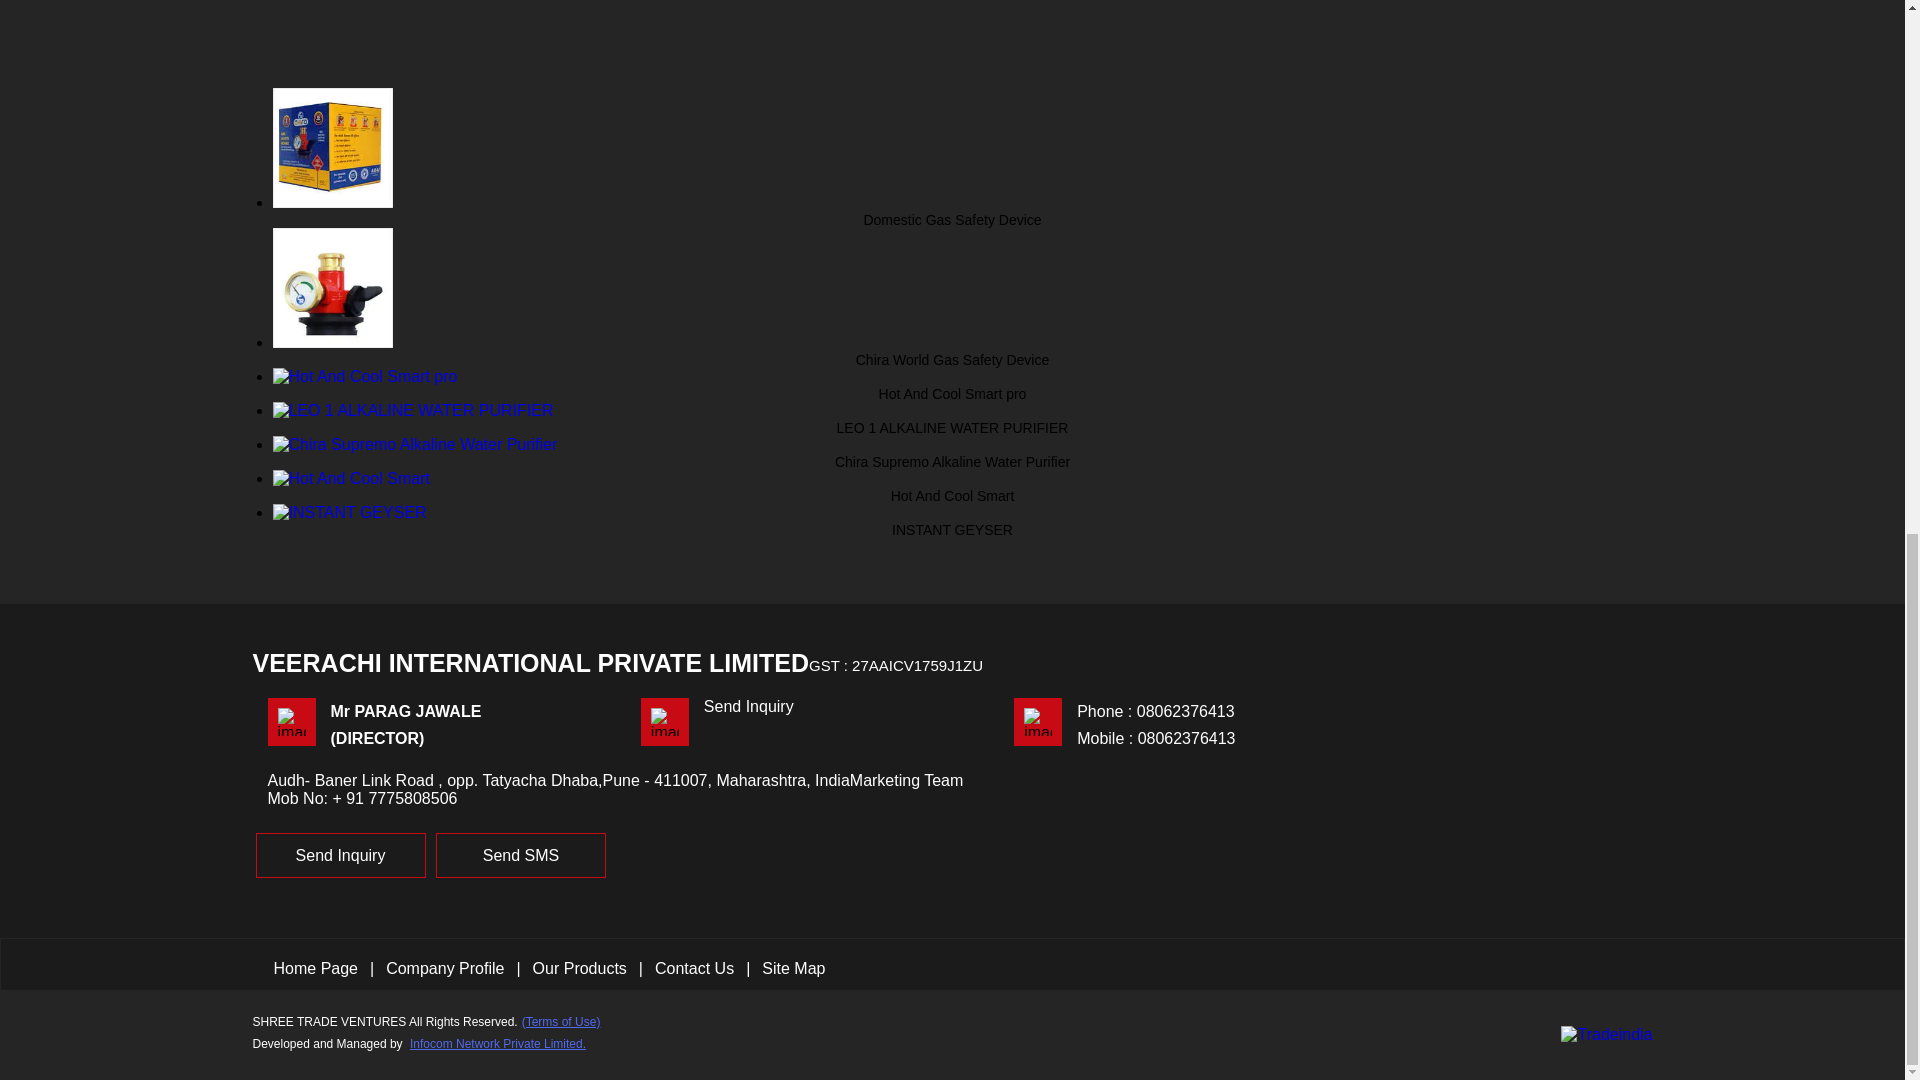  What do you see at coordinates (952, 384) in the screenshot?
I see `Hot And Cool Smart pro` at bounding box center [952, 384].